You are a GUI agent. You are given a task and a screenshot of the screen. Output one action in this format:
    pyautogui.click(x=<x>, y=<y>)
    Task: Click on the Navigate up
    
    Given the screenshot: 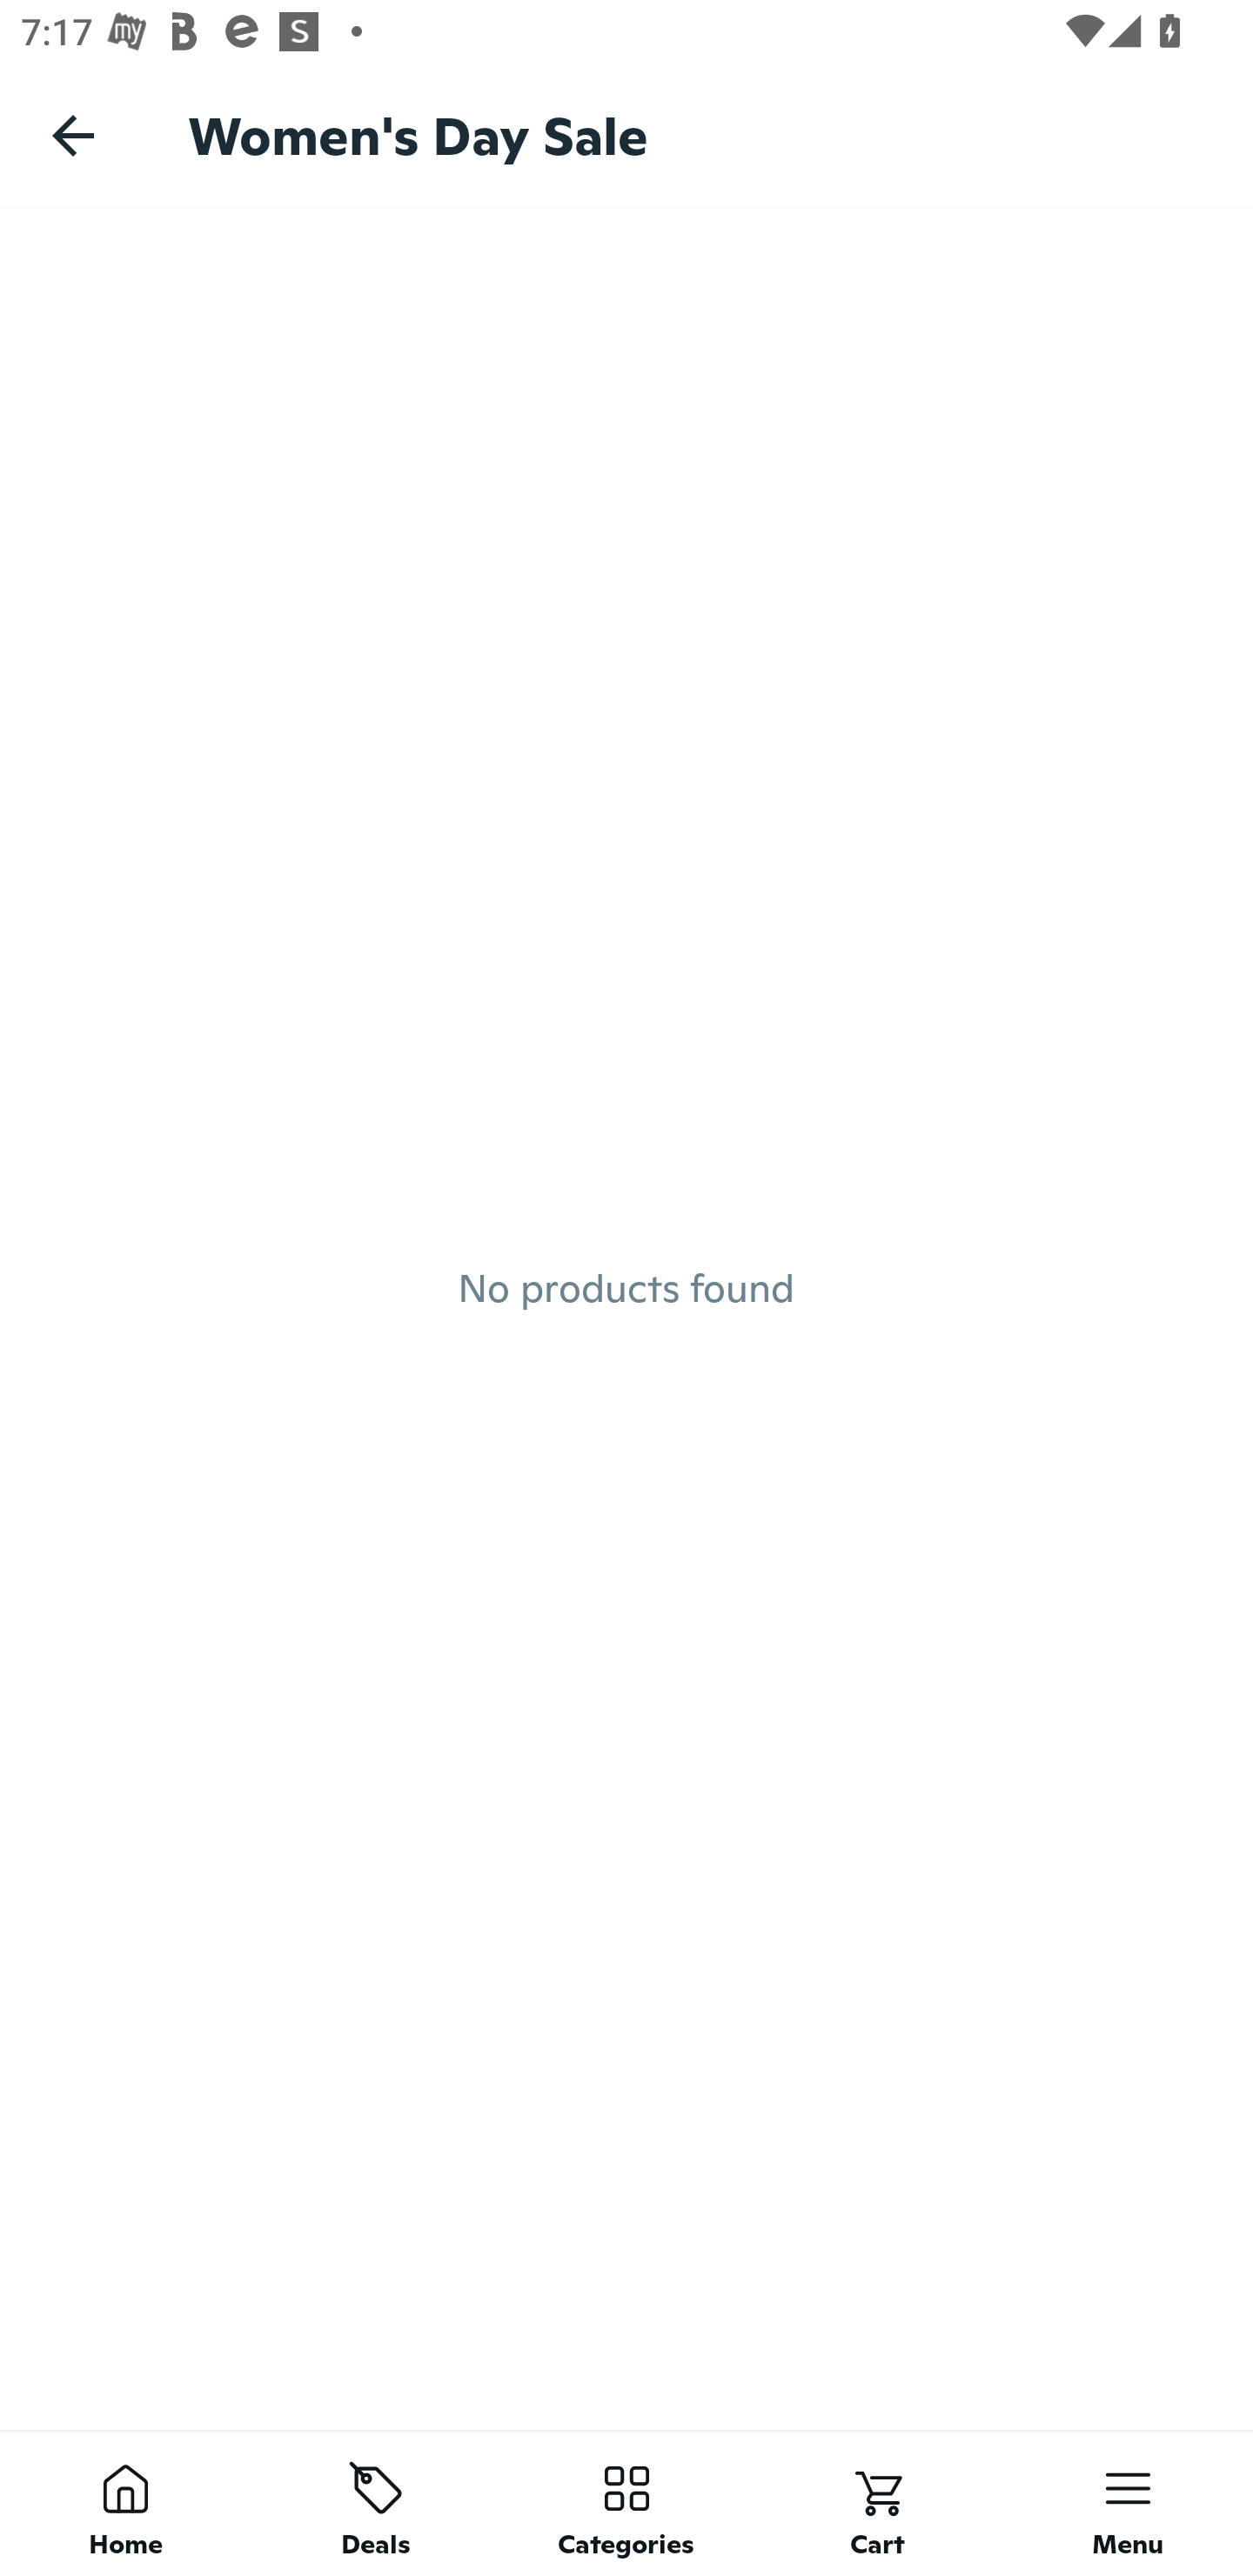 What is the action you would take?
    pyautogui.click(x=73, y=135)
    